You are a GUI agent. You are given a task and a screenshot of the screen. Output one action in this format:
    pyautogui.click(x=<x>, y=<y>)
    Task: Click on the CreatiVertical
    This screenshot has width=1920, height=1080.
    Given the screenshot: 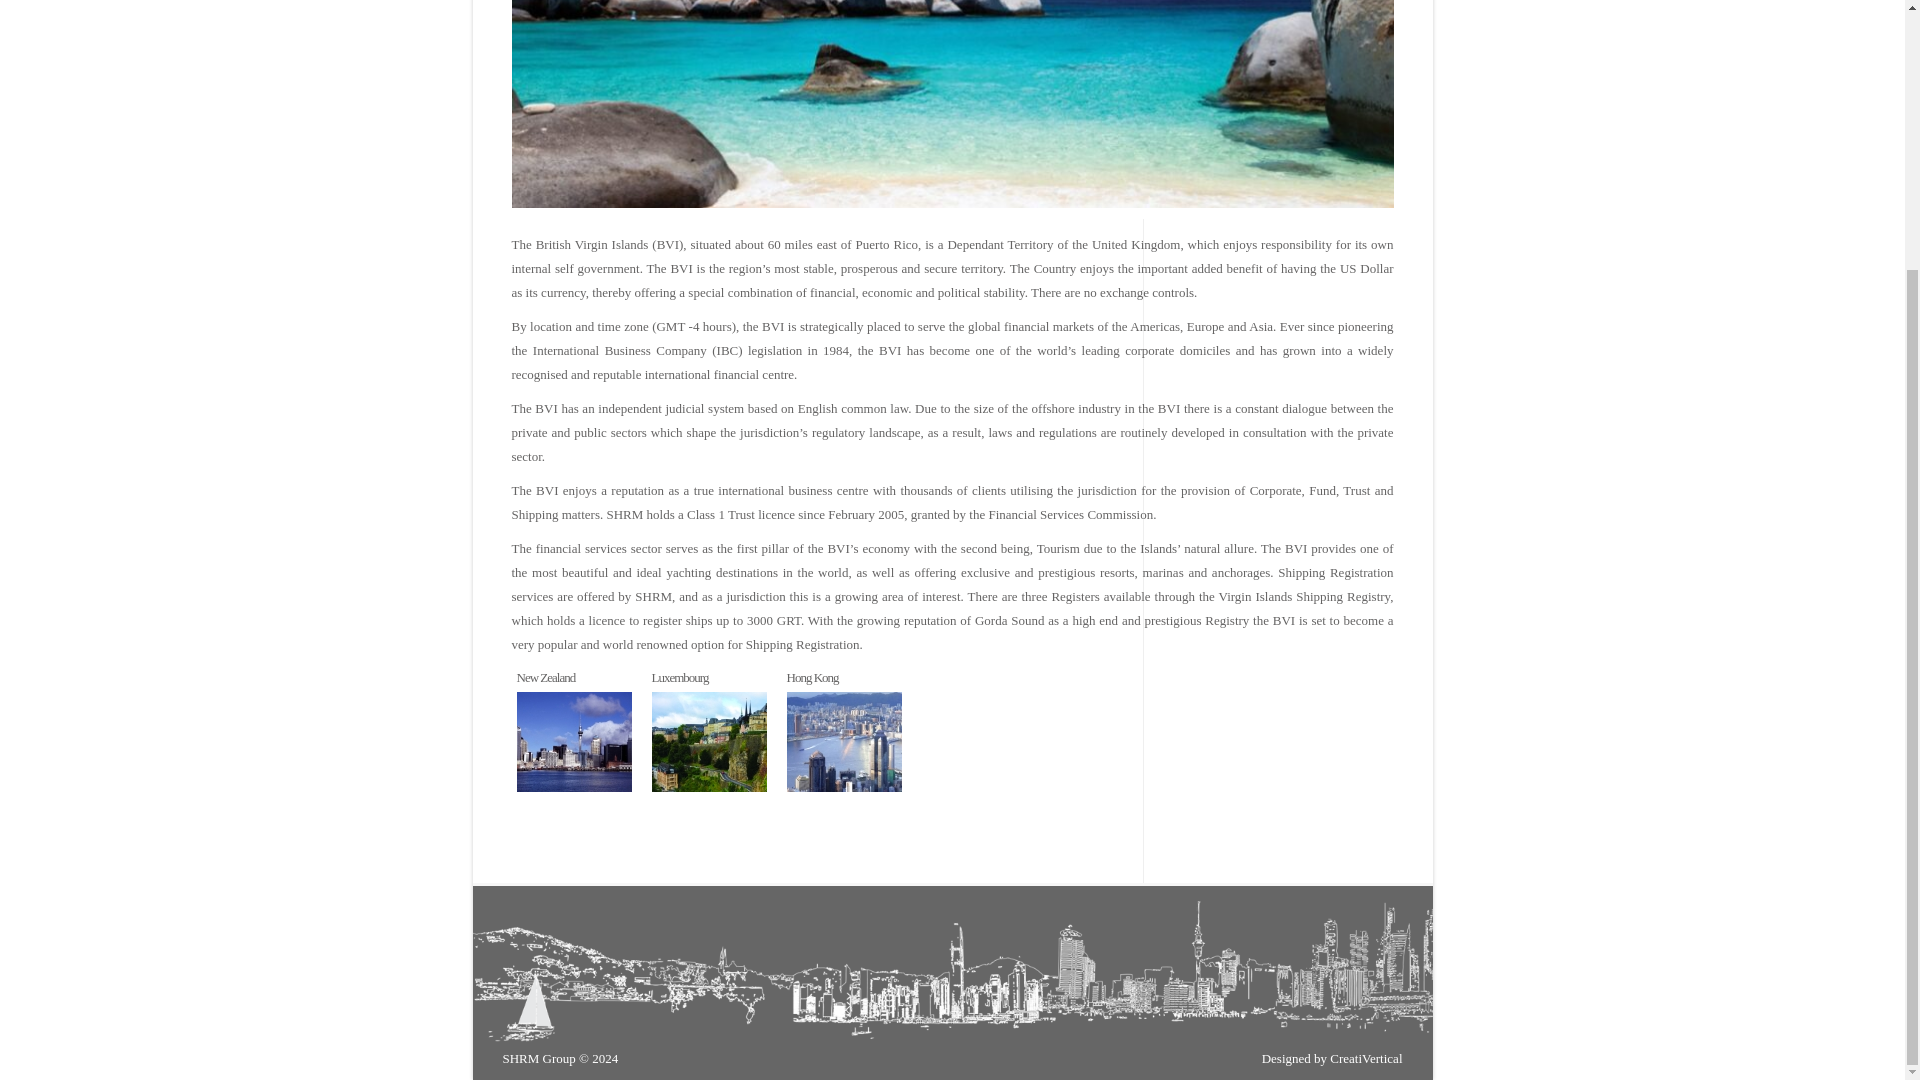 What is the action you would take?
    pyautogui.click(x=1366, y=1058)
    